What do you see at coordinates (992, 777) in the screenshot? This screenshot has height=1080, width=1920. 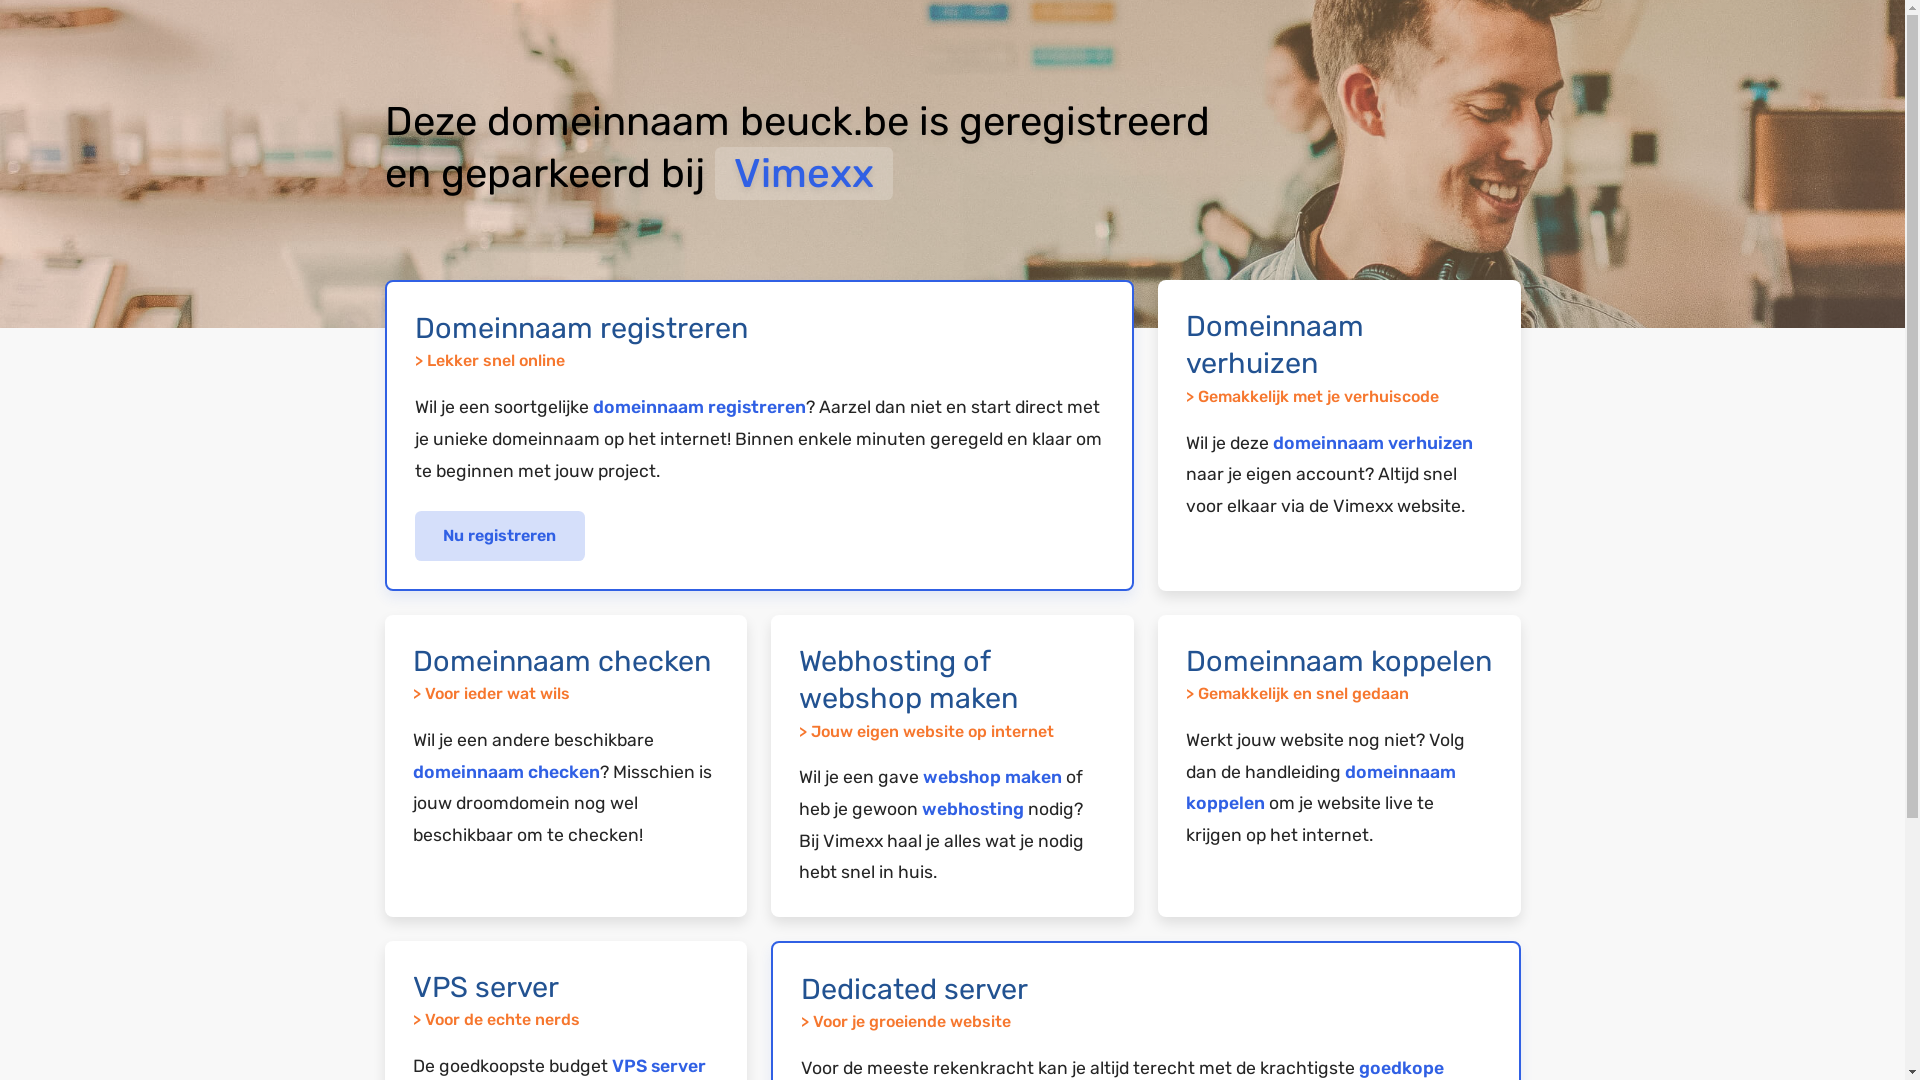 I see `webshop maken` at bounding box center [992, 777].